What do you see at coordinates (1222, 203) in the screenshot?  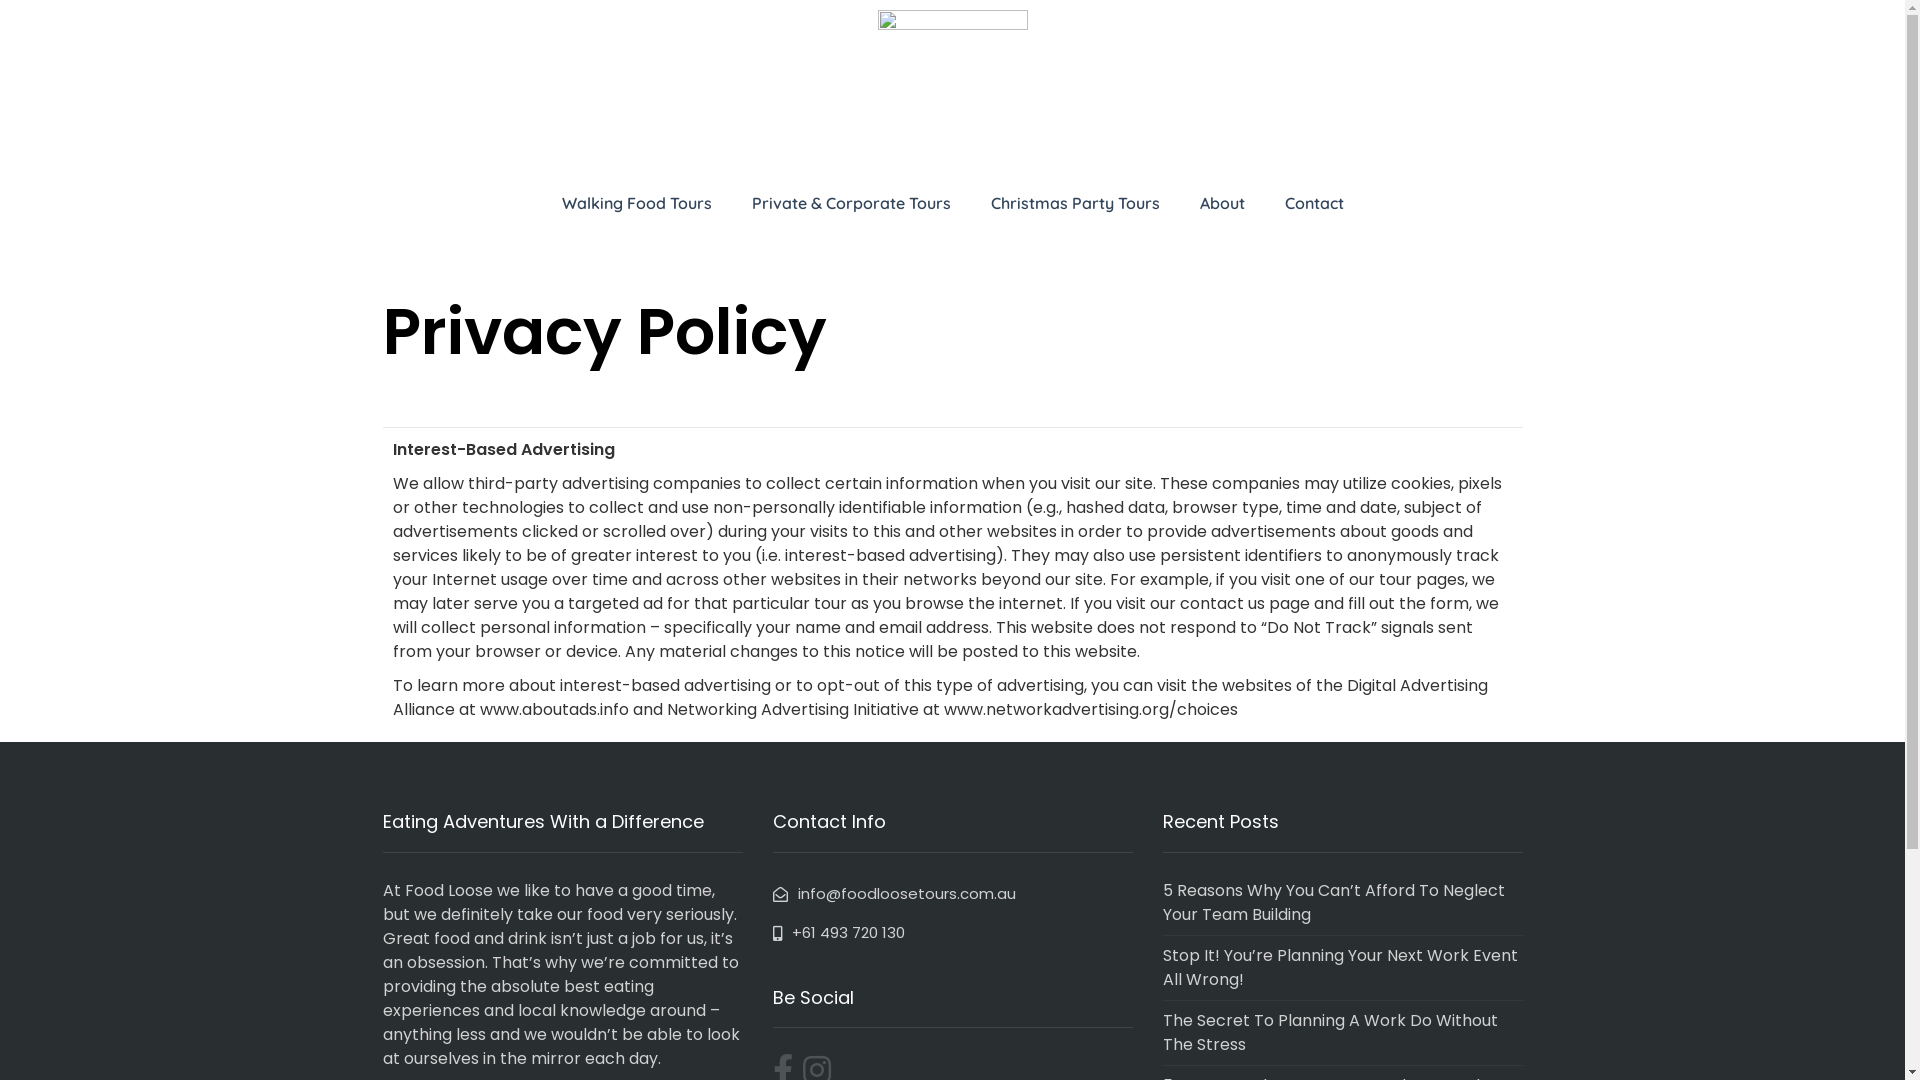 I see `About` at bounding box center [1222, 203].